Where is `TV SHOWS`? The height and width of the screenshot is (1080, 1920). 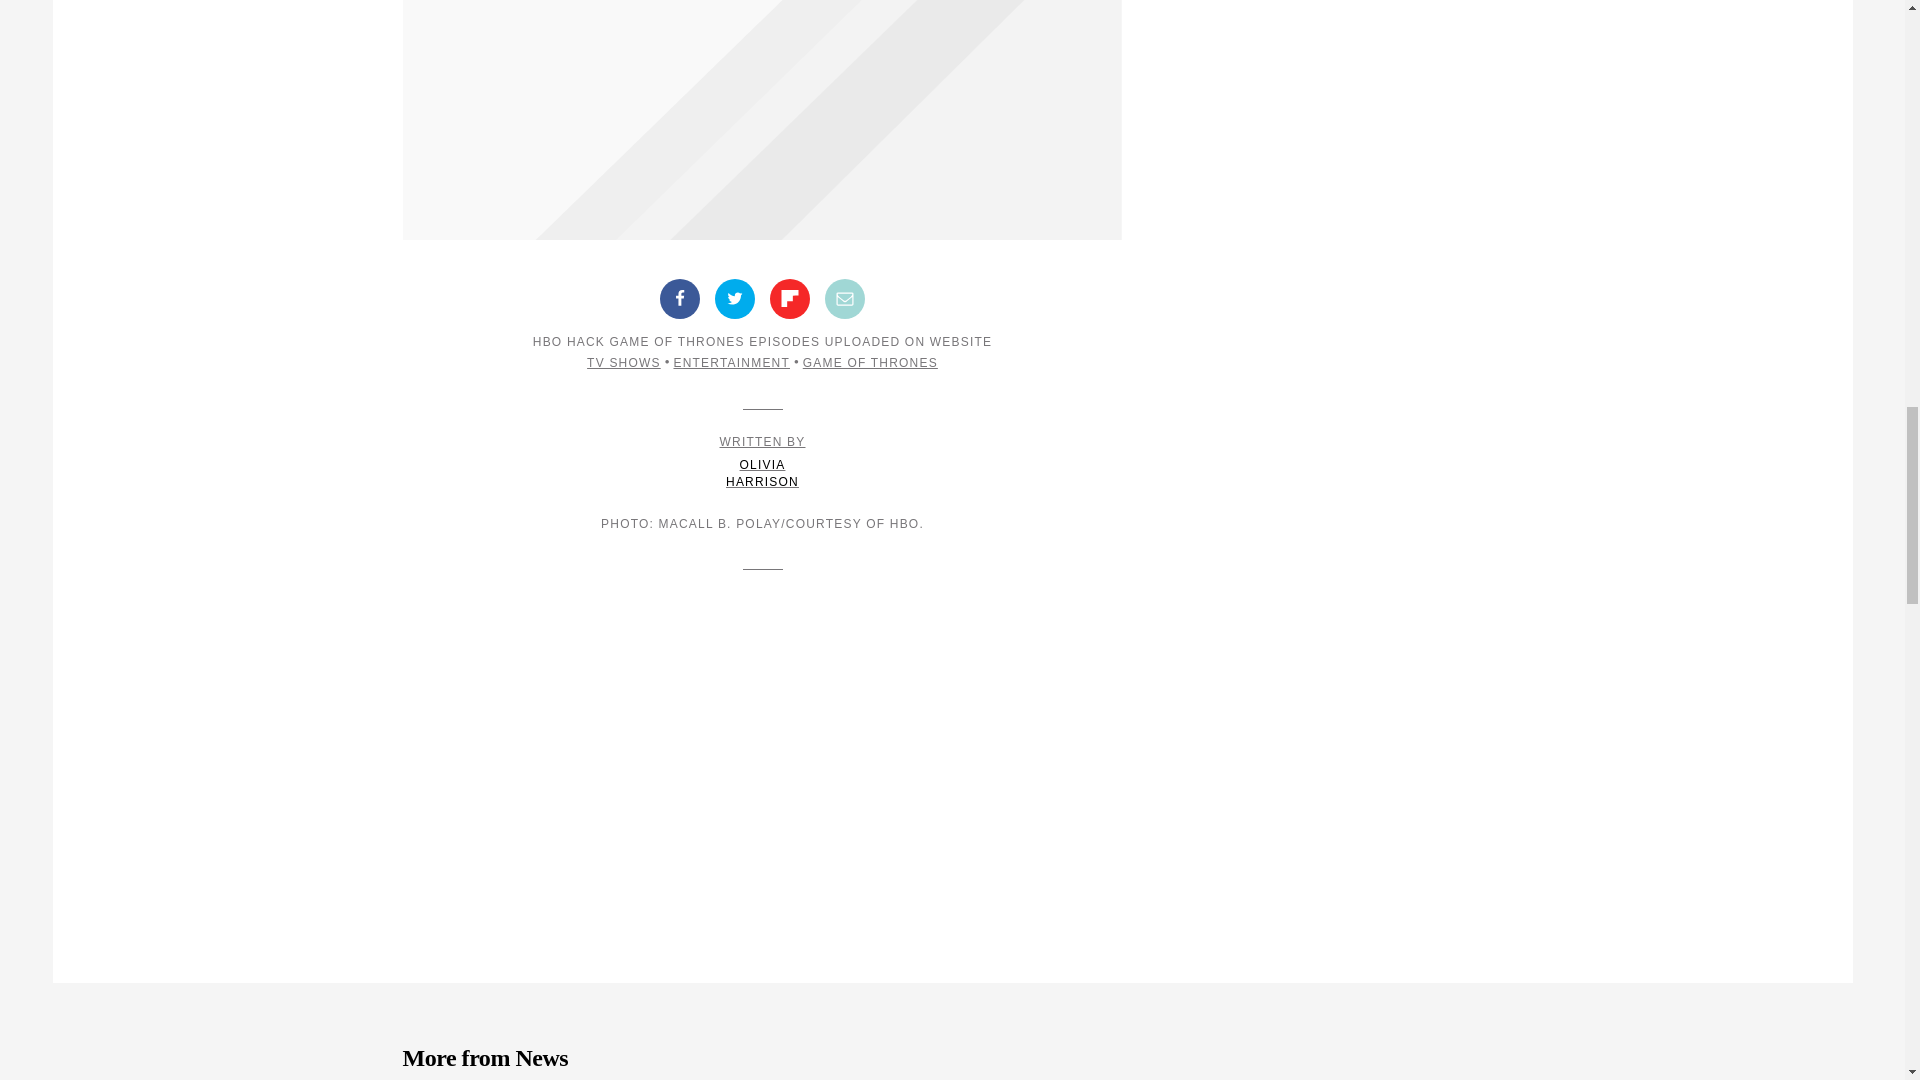 TV SHOWS is located at coordinates (734, 298).